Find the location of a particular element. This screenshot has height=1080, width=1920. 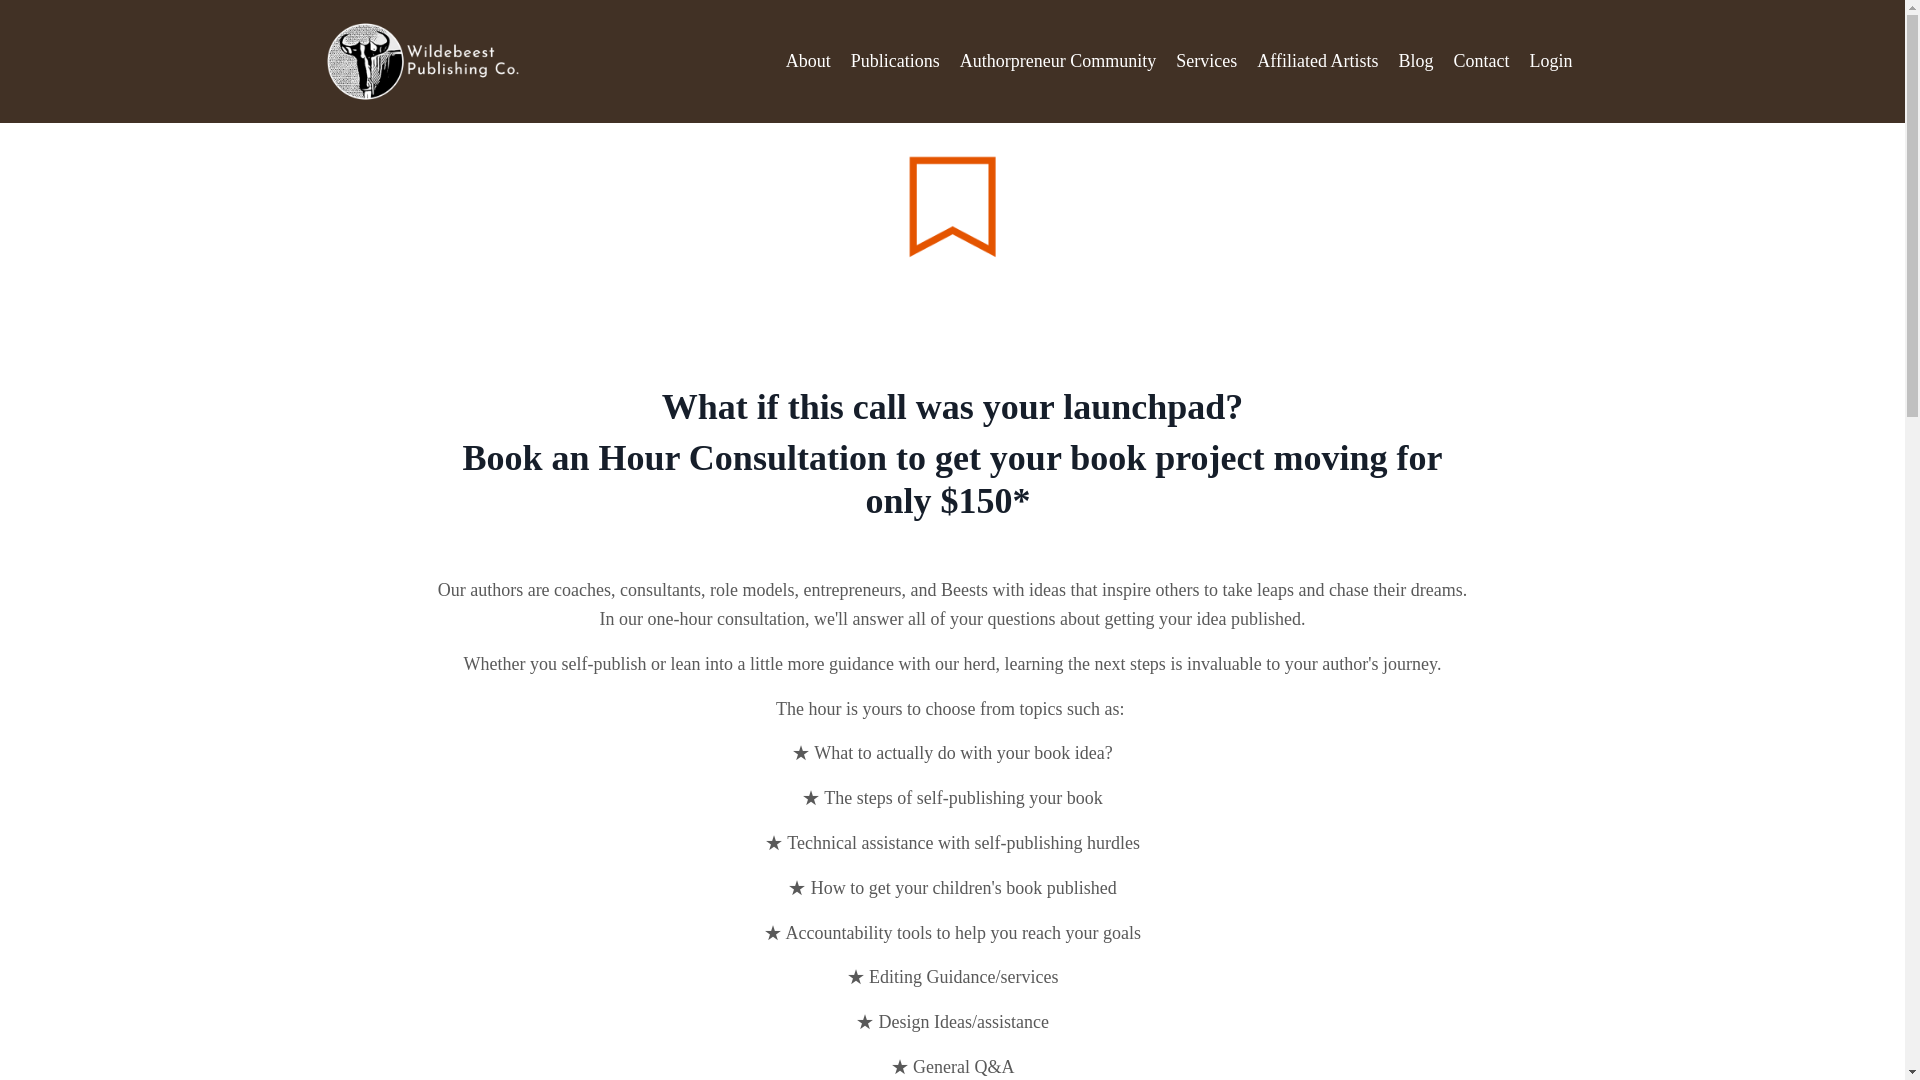

Authorpreneur Community is located at coordinates (1058, 61).